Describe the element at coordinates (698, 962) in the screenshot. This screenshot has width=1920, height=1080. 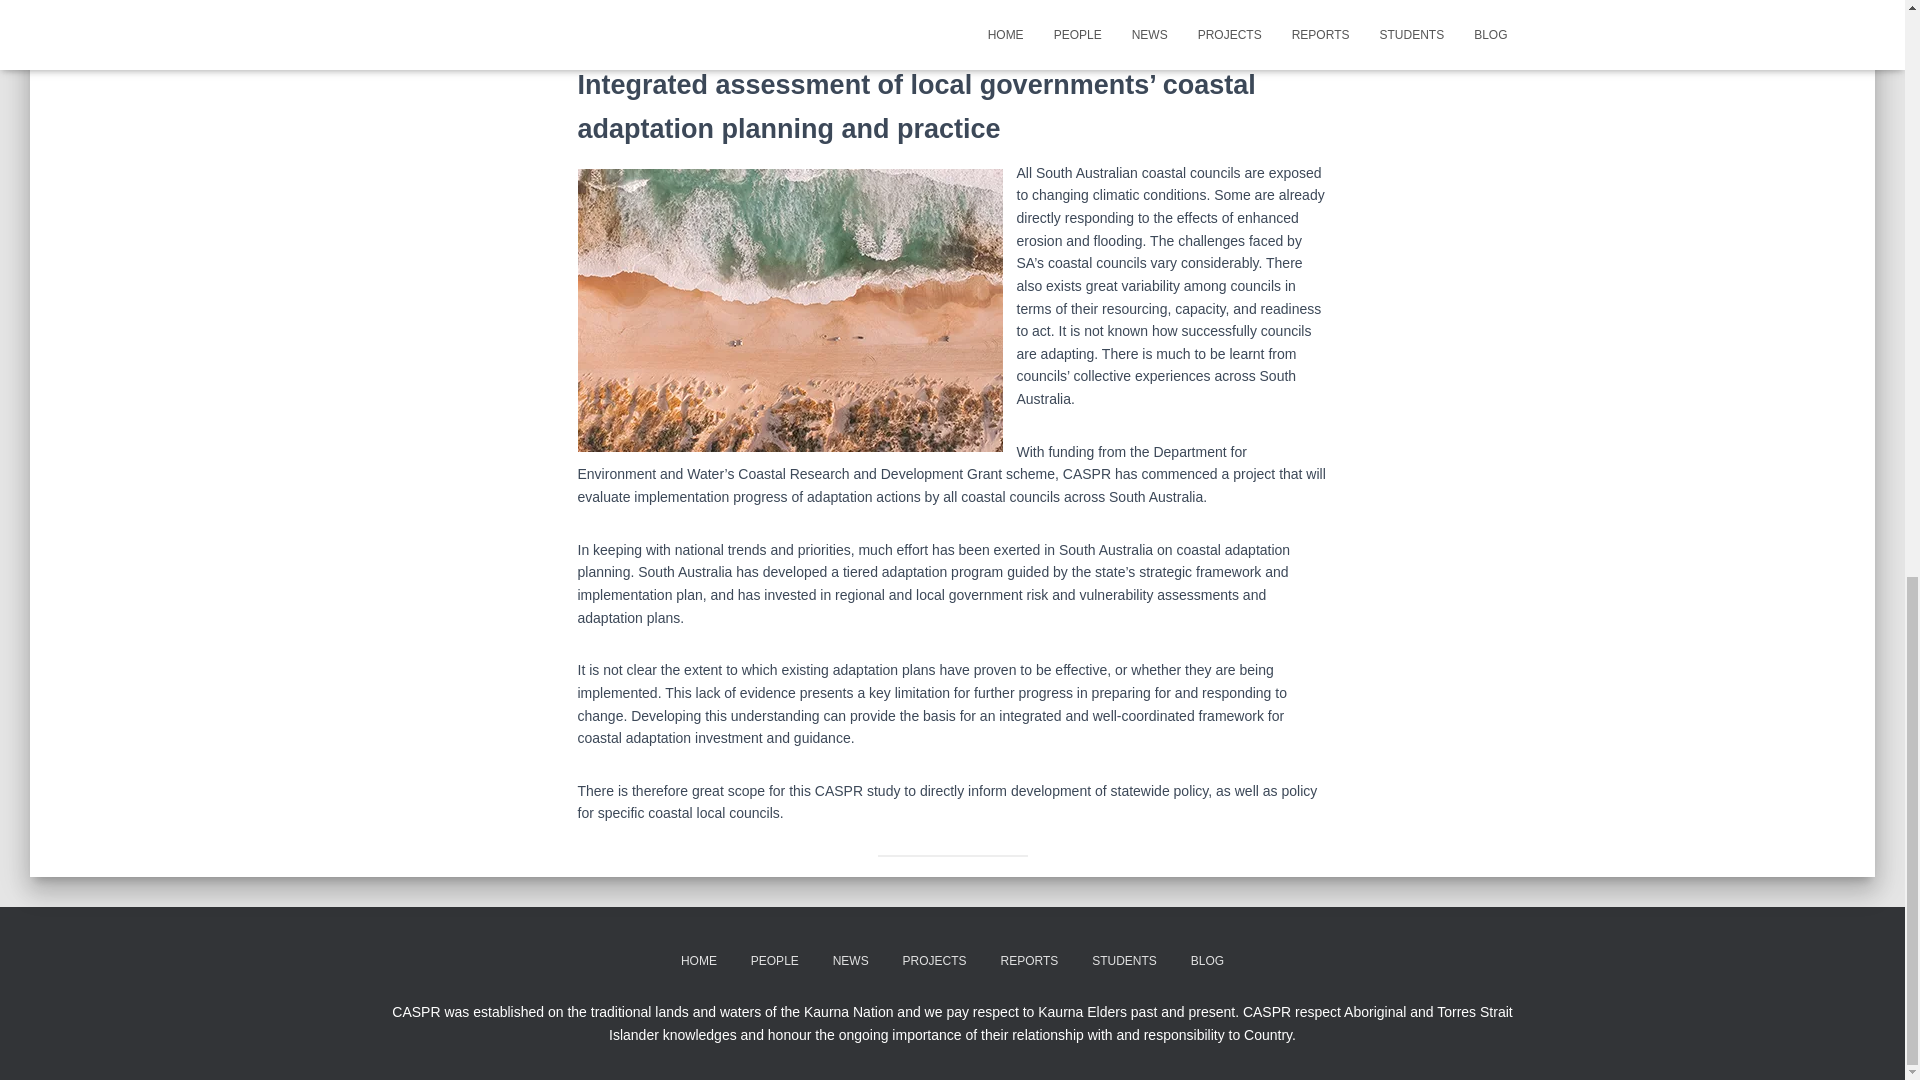
I see `HOME` at that location.